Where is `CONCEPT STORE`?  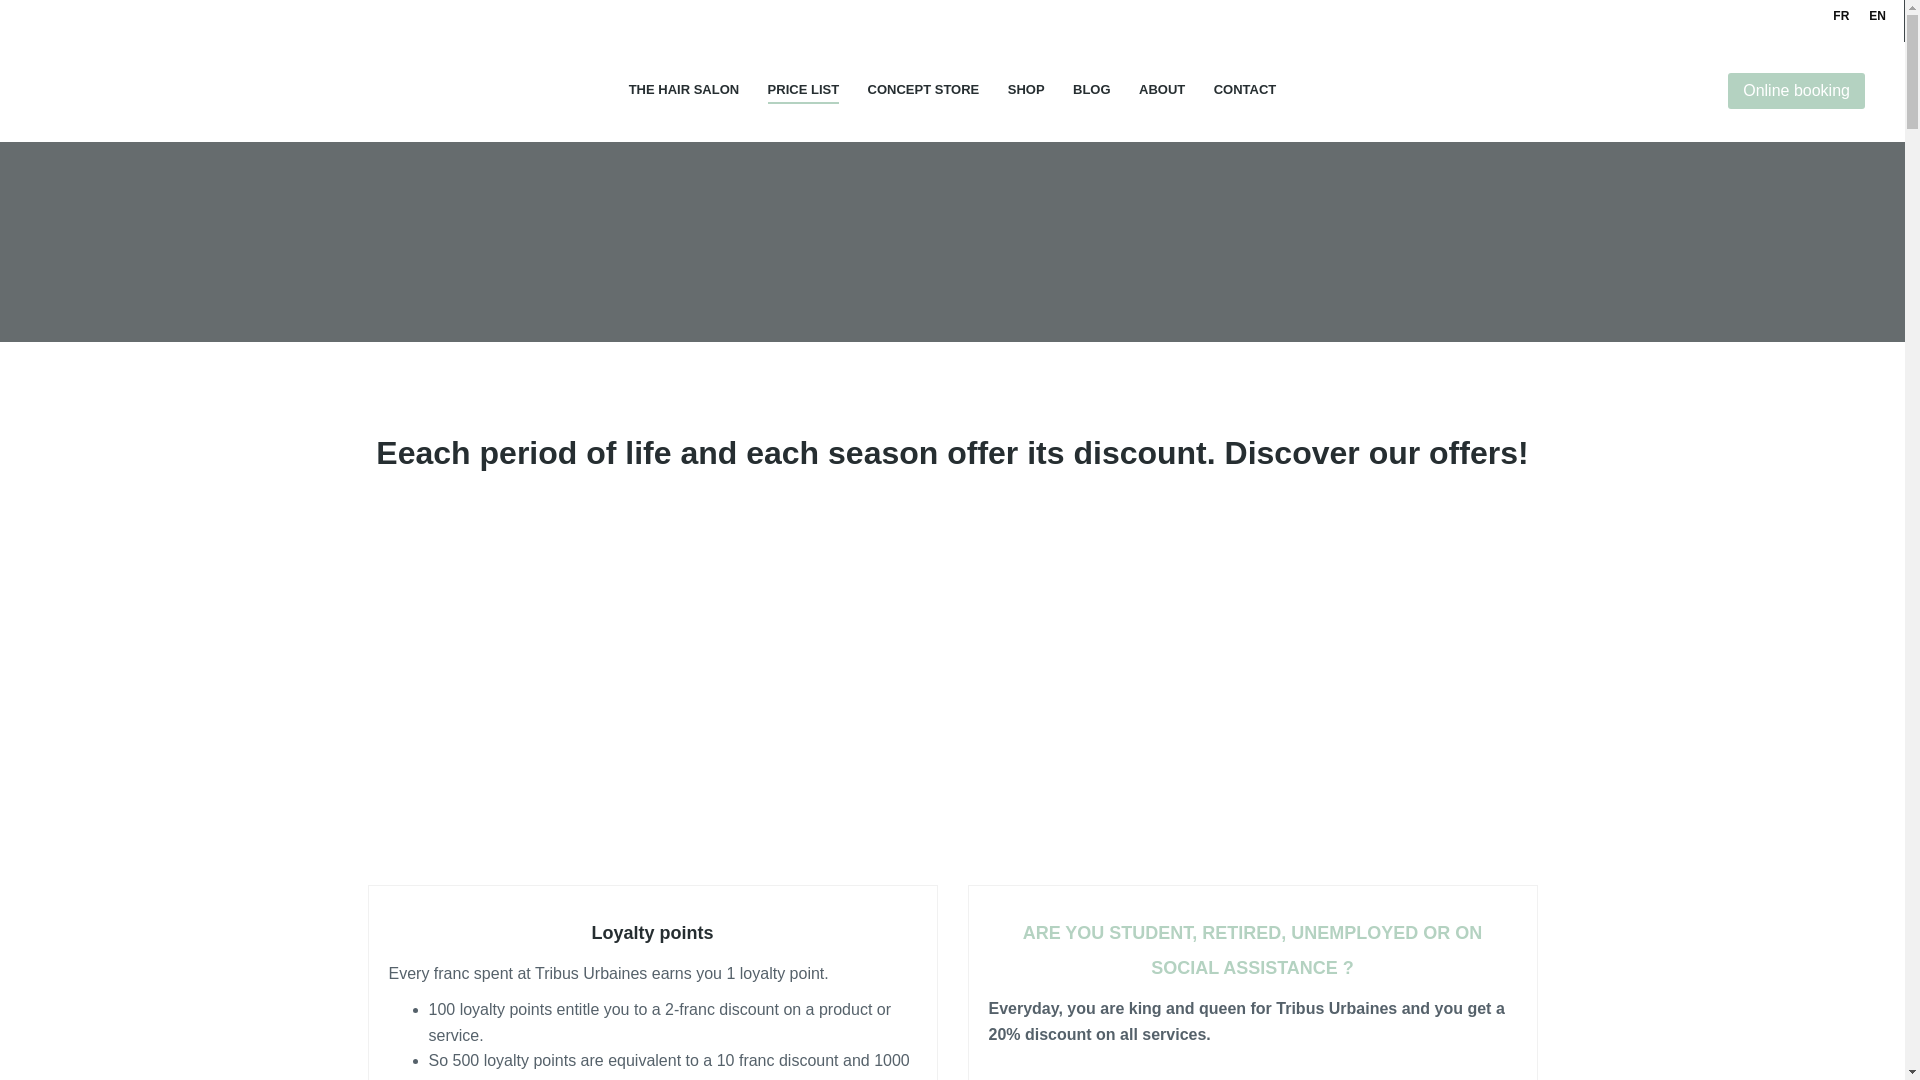 CONCEPT STORE is located at coordinates (923, 90).